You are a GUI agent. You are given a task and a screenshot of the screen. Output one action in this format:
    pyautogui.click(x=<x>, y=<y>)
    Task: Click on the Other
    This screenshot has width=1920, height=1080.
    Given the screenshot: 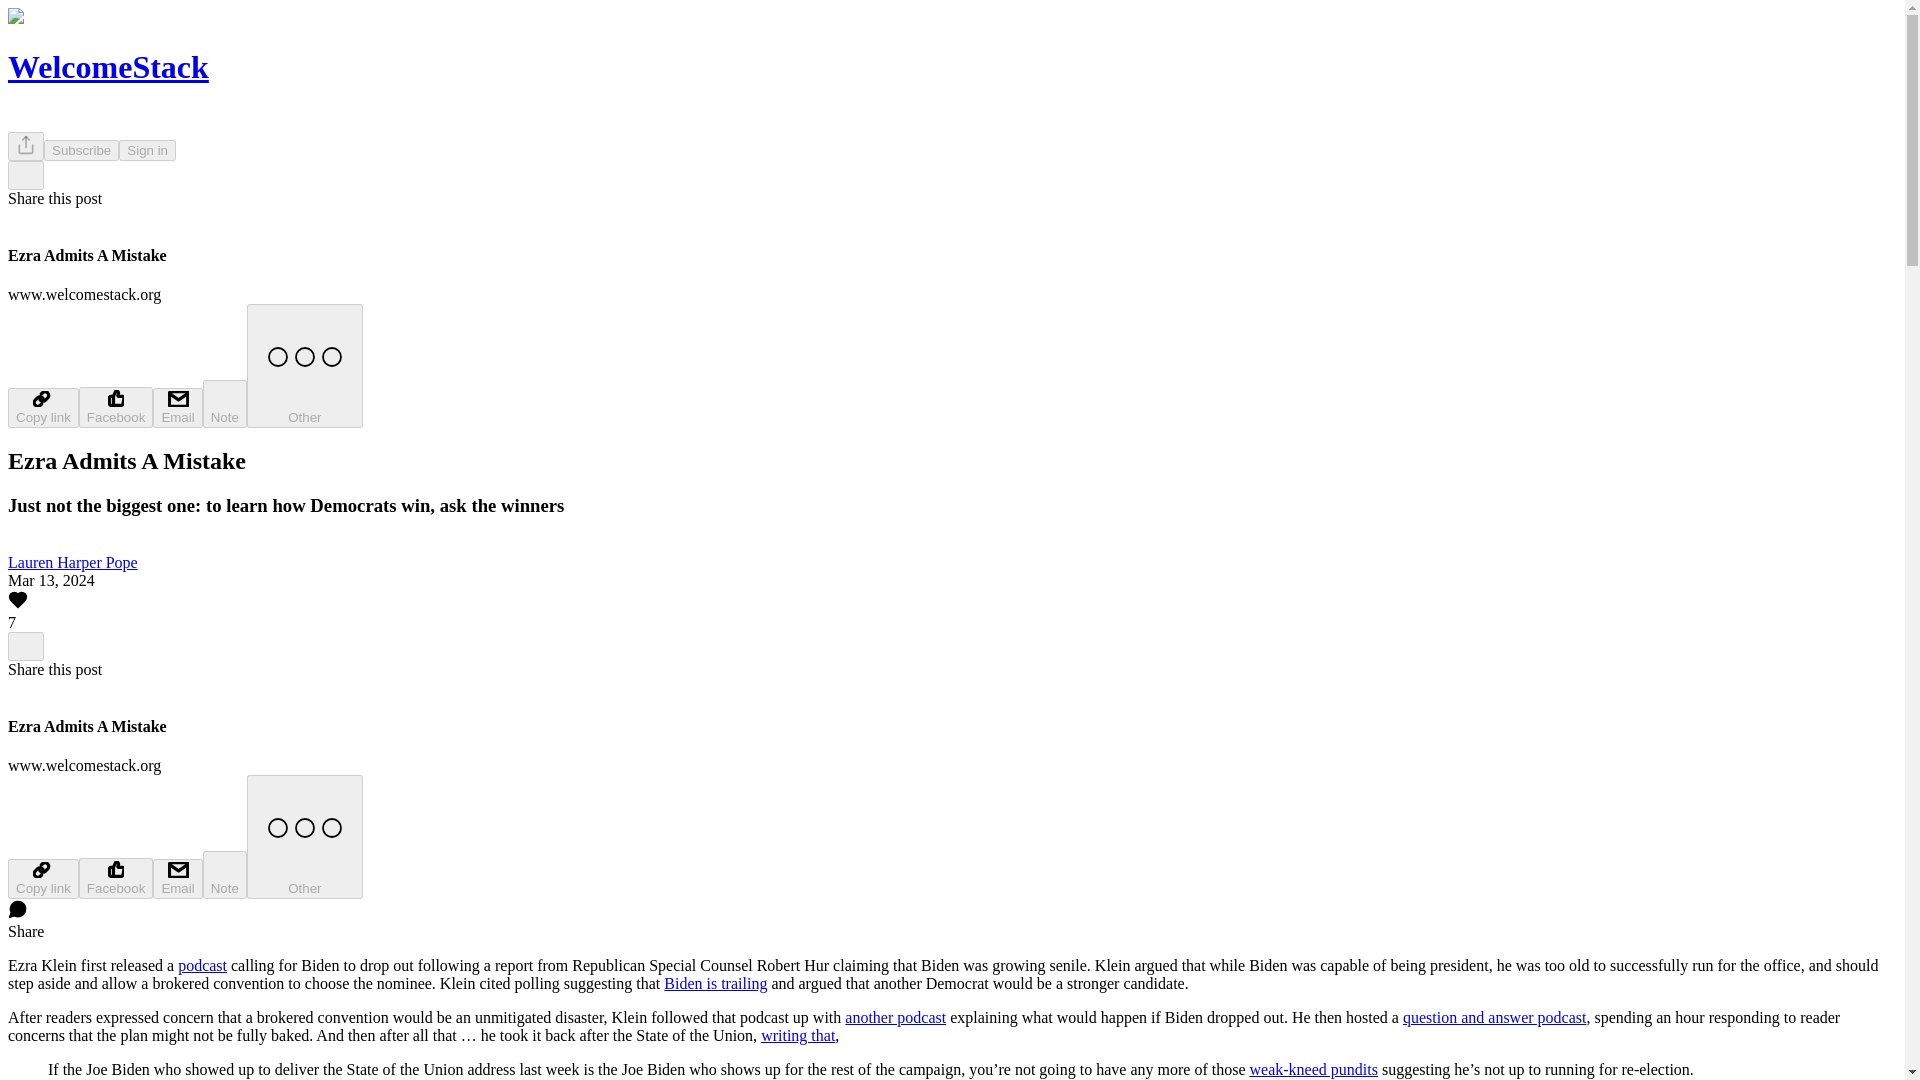 What is the action you would take?
    pyautogui.click(x=304, y=365)
    